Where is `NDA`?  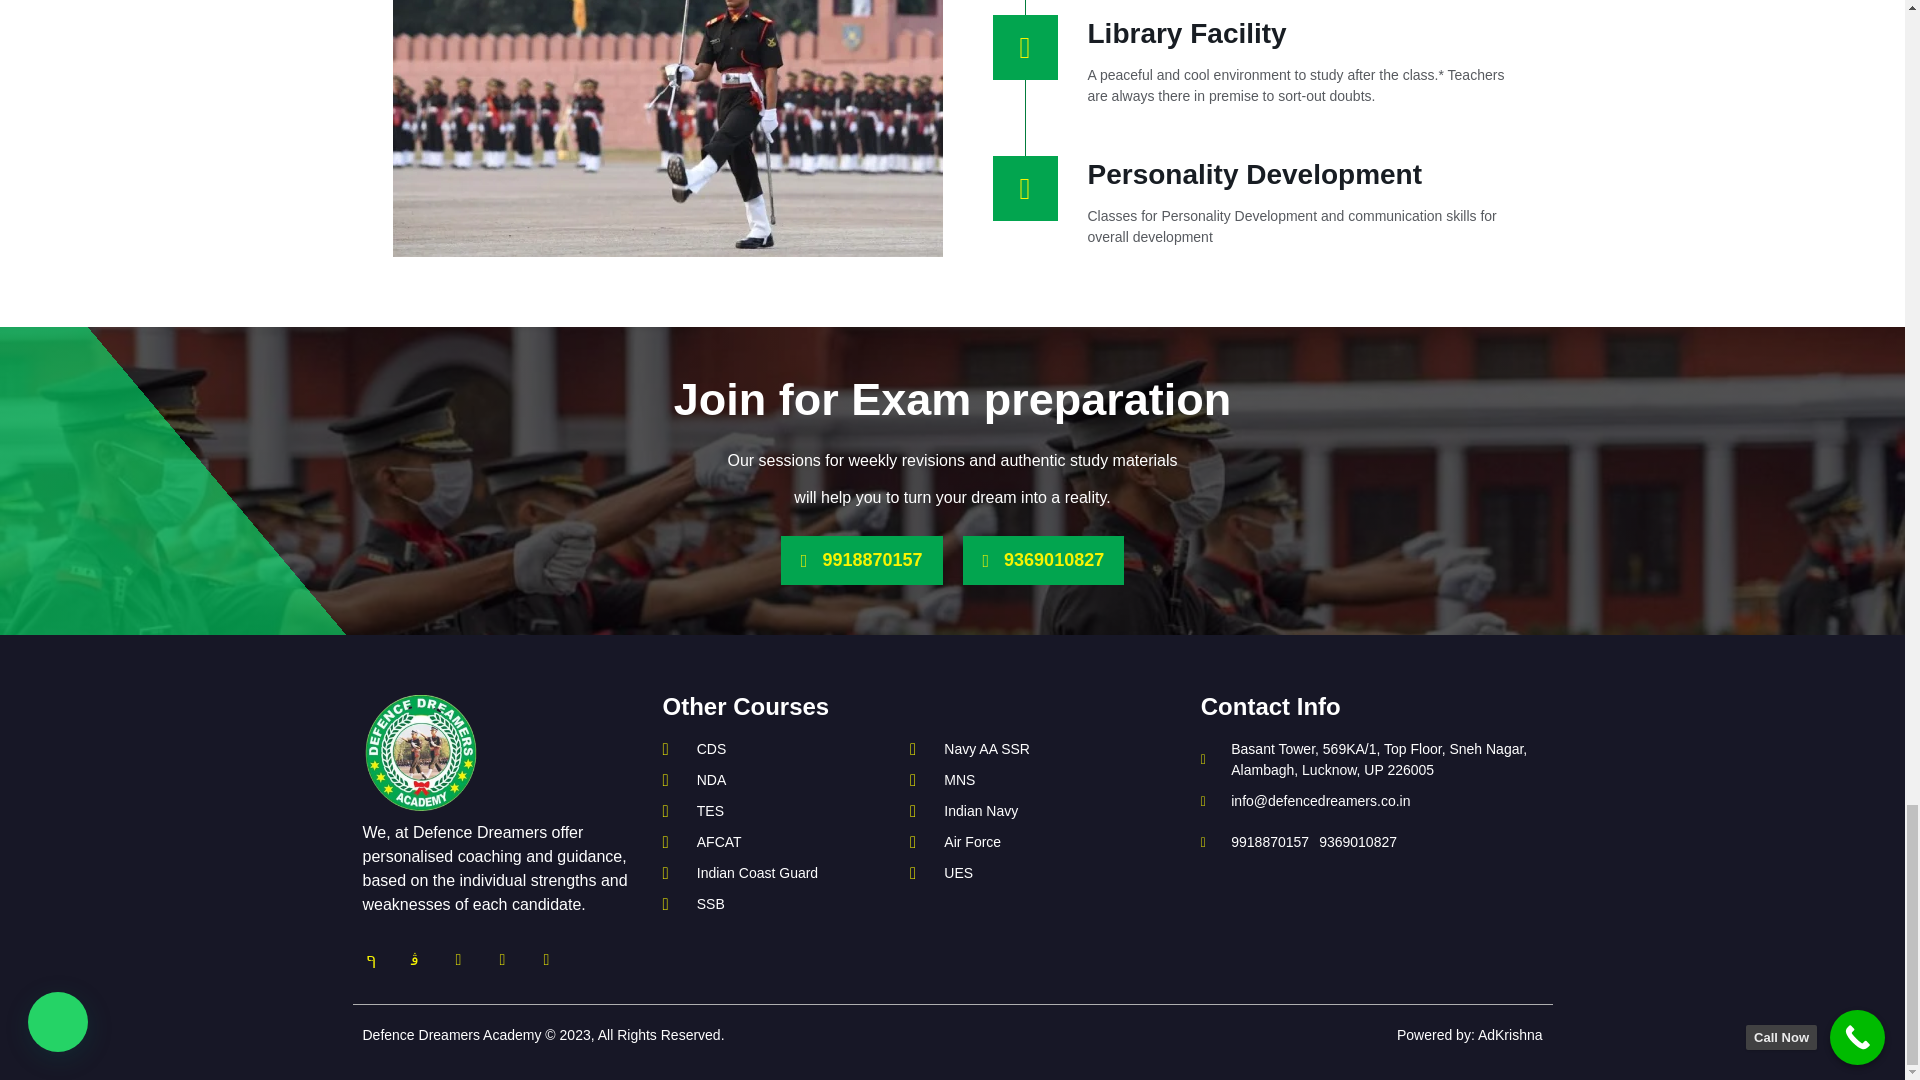
NDA is located at coordinates (776, 780).